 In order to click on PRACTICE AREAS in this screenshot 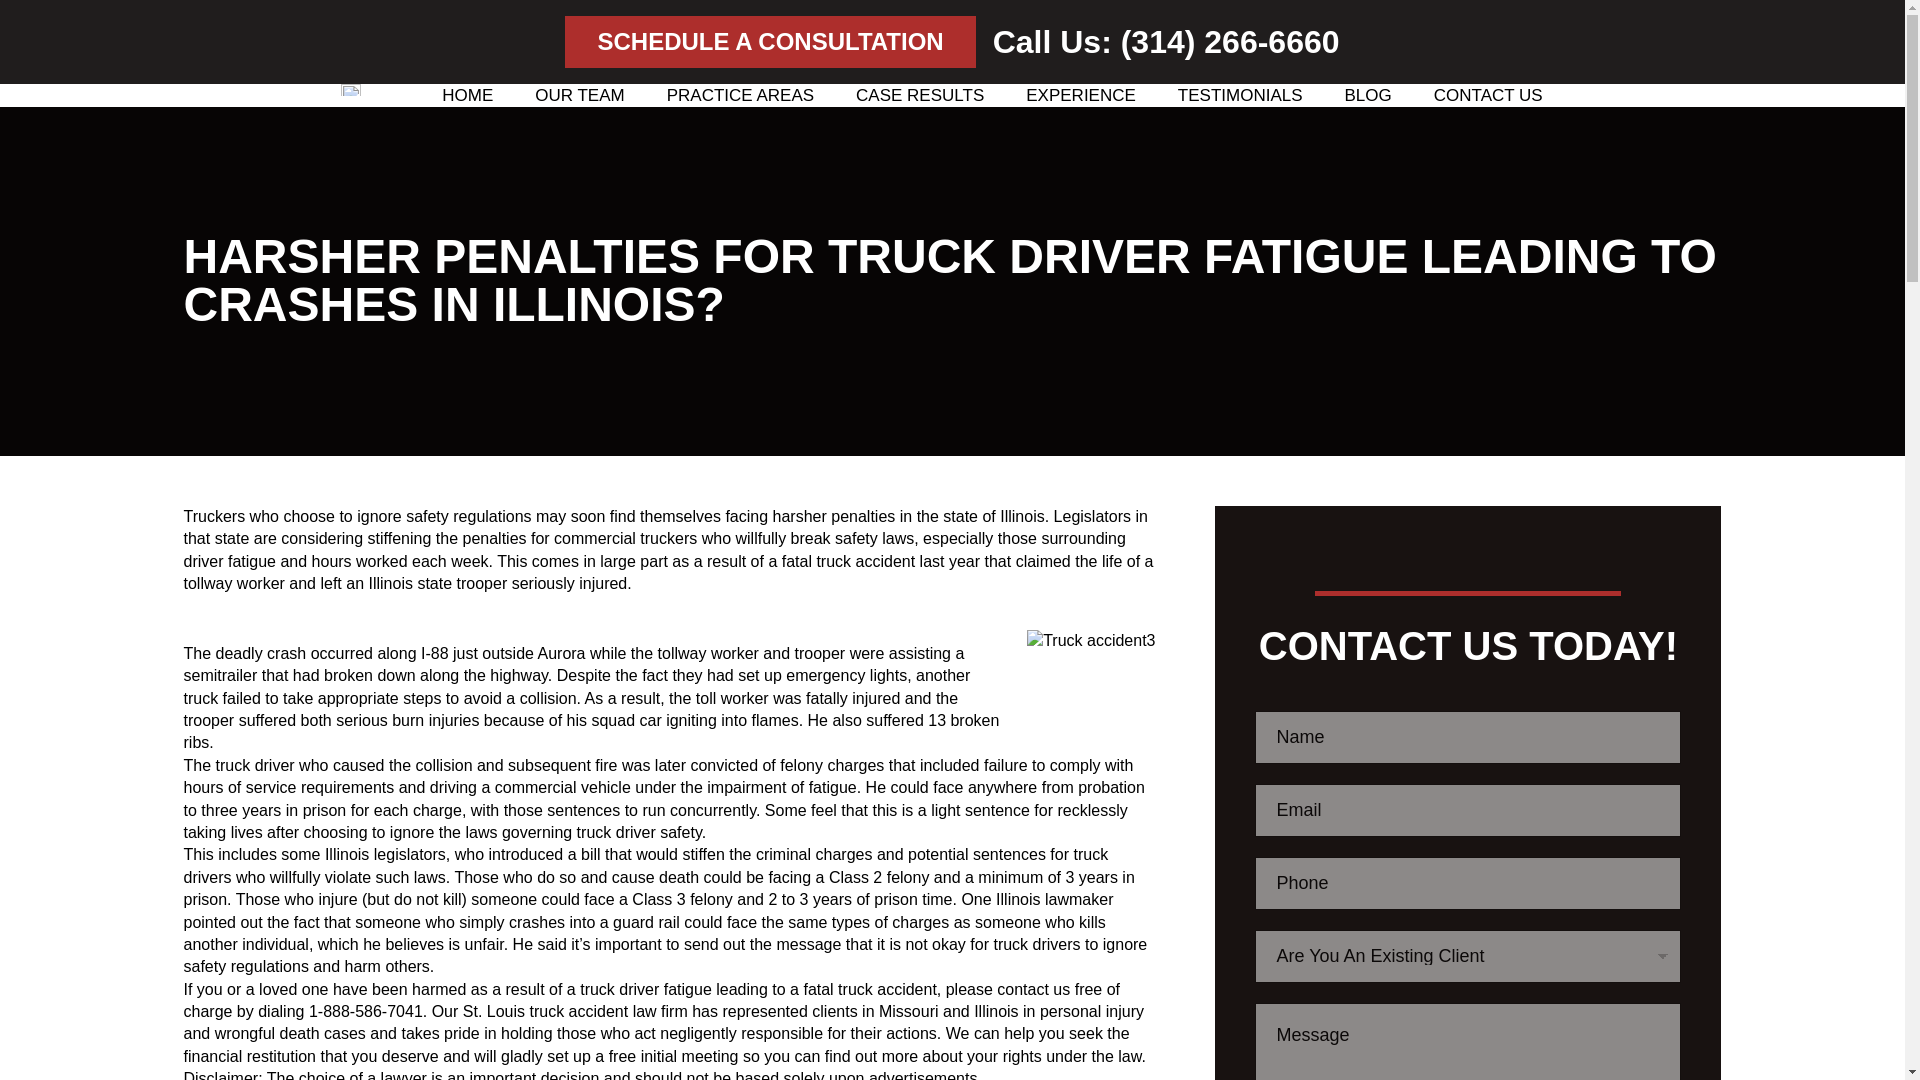, I will do `click(740, 95)`.